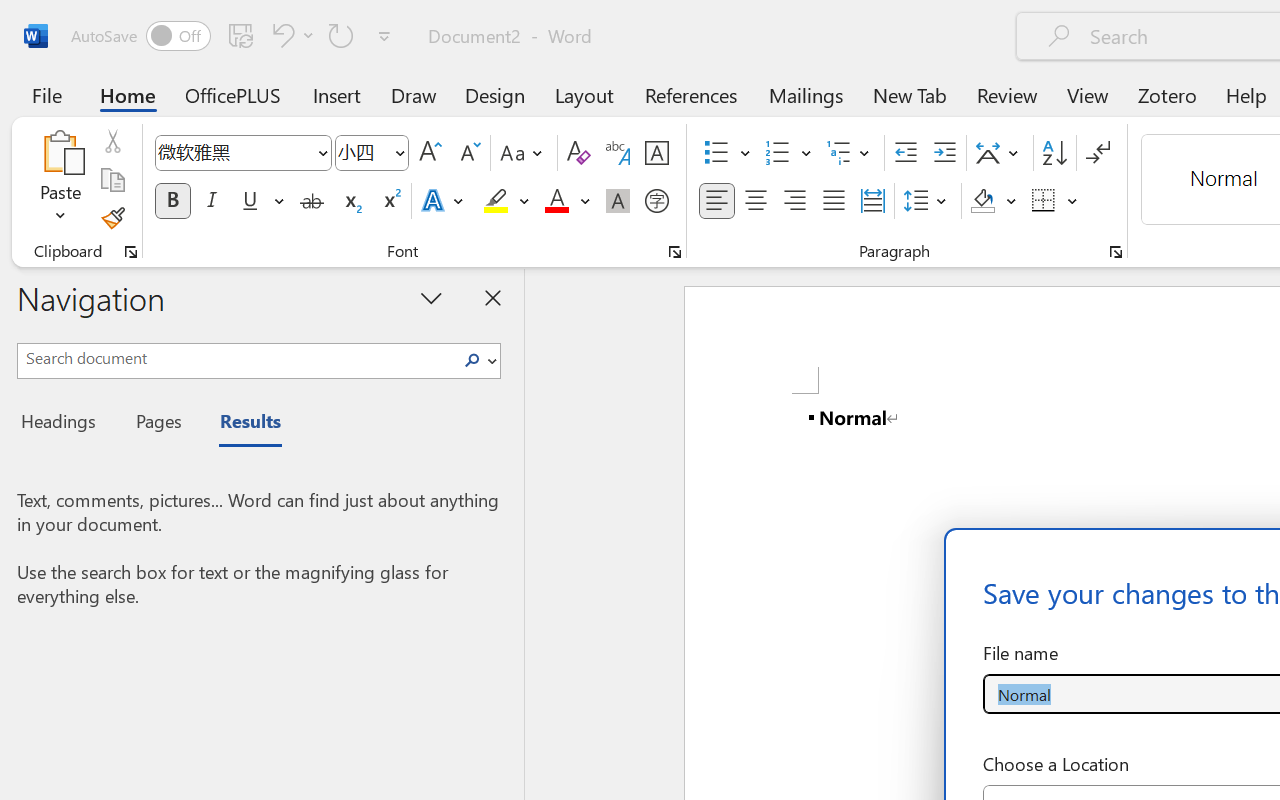  What do you see at coordinates (444, 201) in the screenshot?
I see `Text Effects and Typography` at bounding box center [444, 201].